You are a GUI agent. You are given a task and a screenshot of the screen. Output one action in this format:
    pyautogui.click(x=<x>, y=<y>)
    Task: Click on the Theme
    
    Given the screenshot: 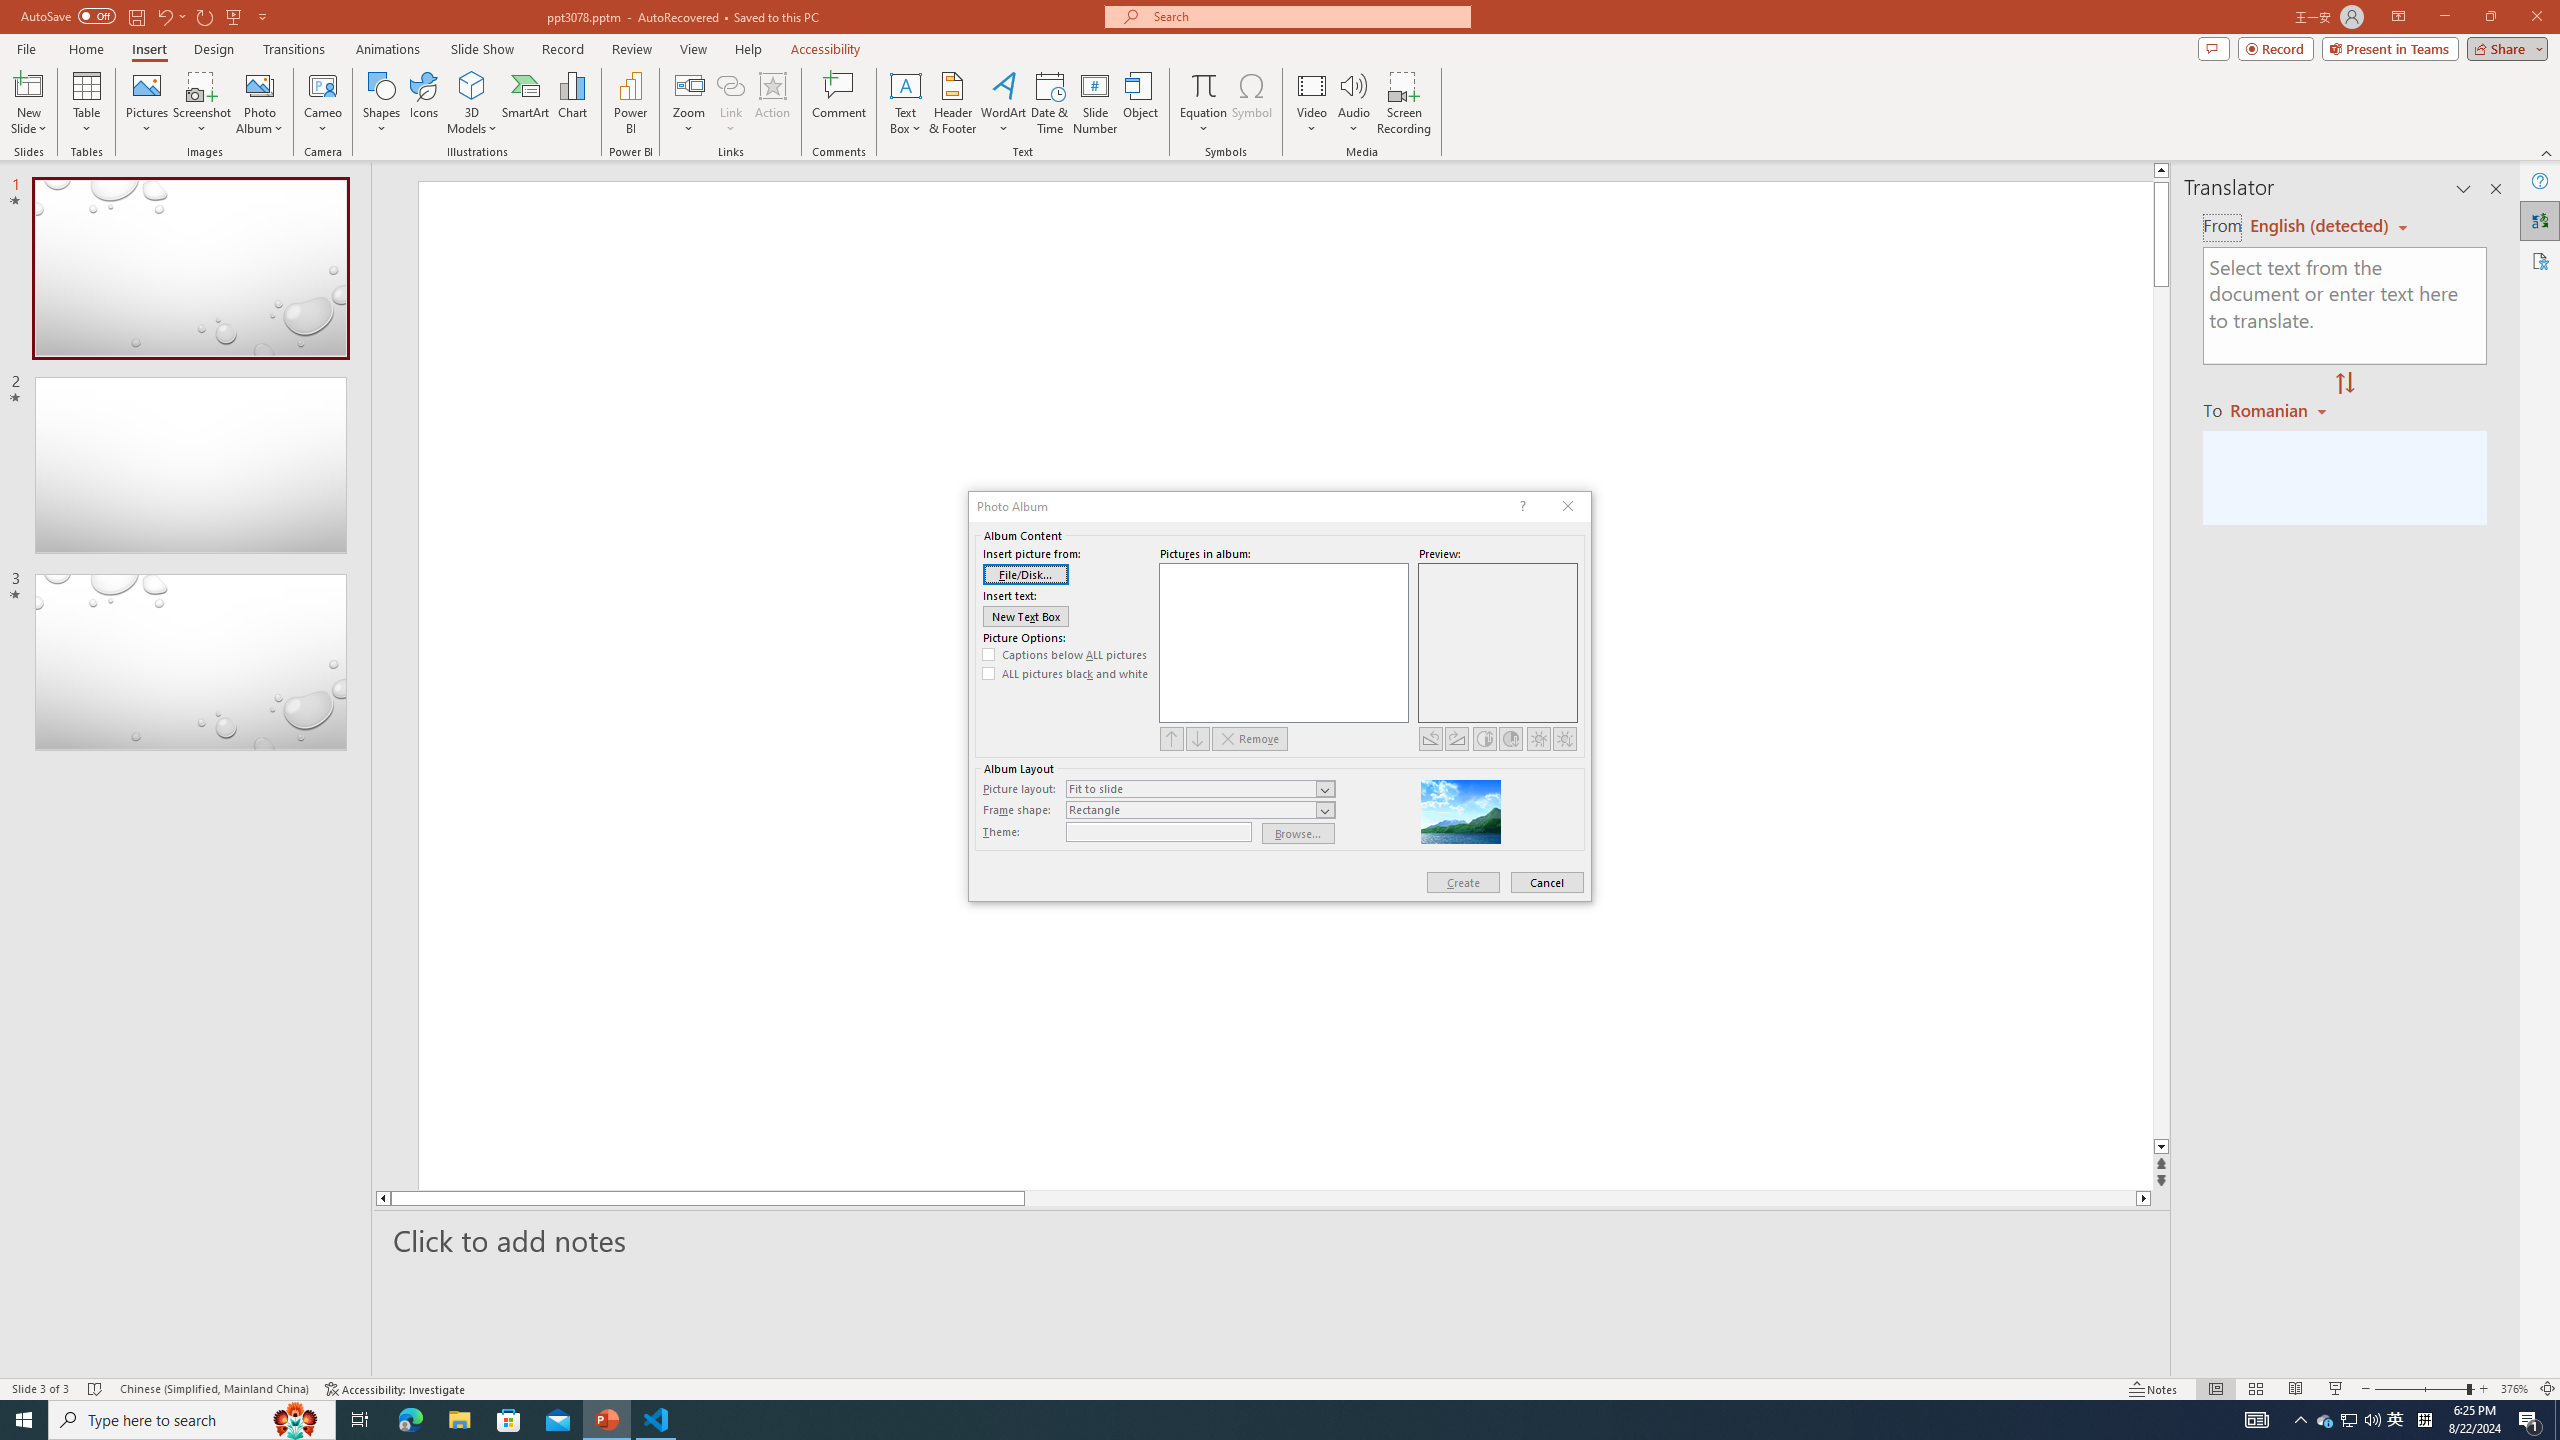 What is the action you would take?
    pyautogui.click(x=1158, y=832)
    